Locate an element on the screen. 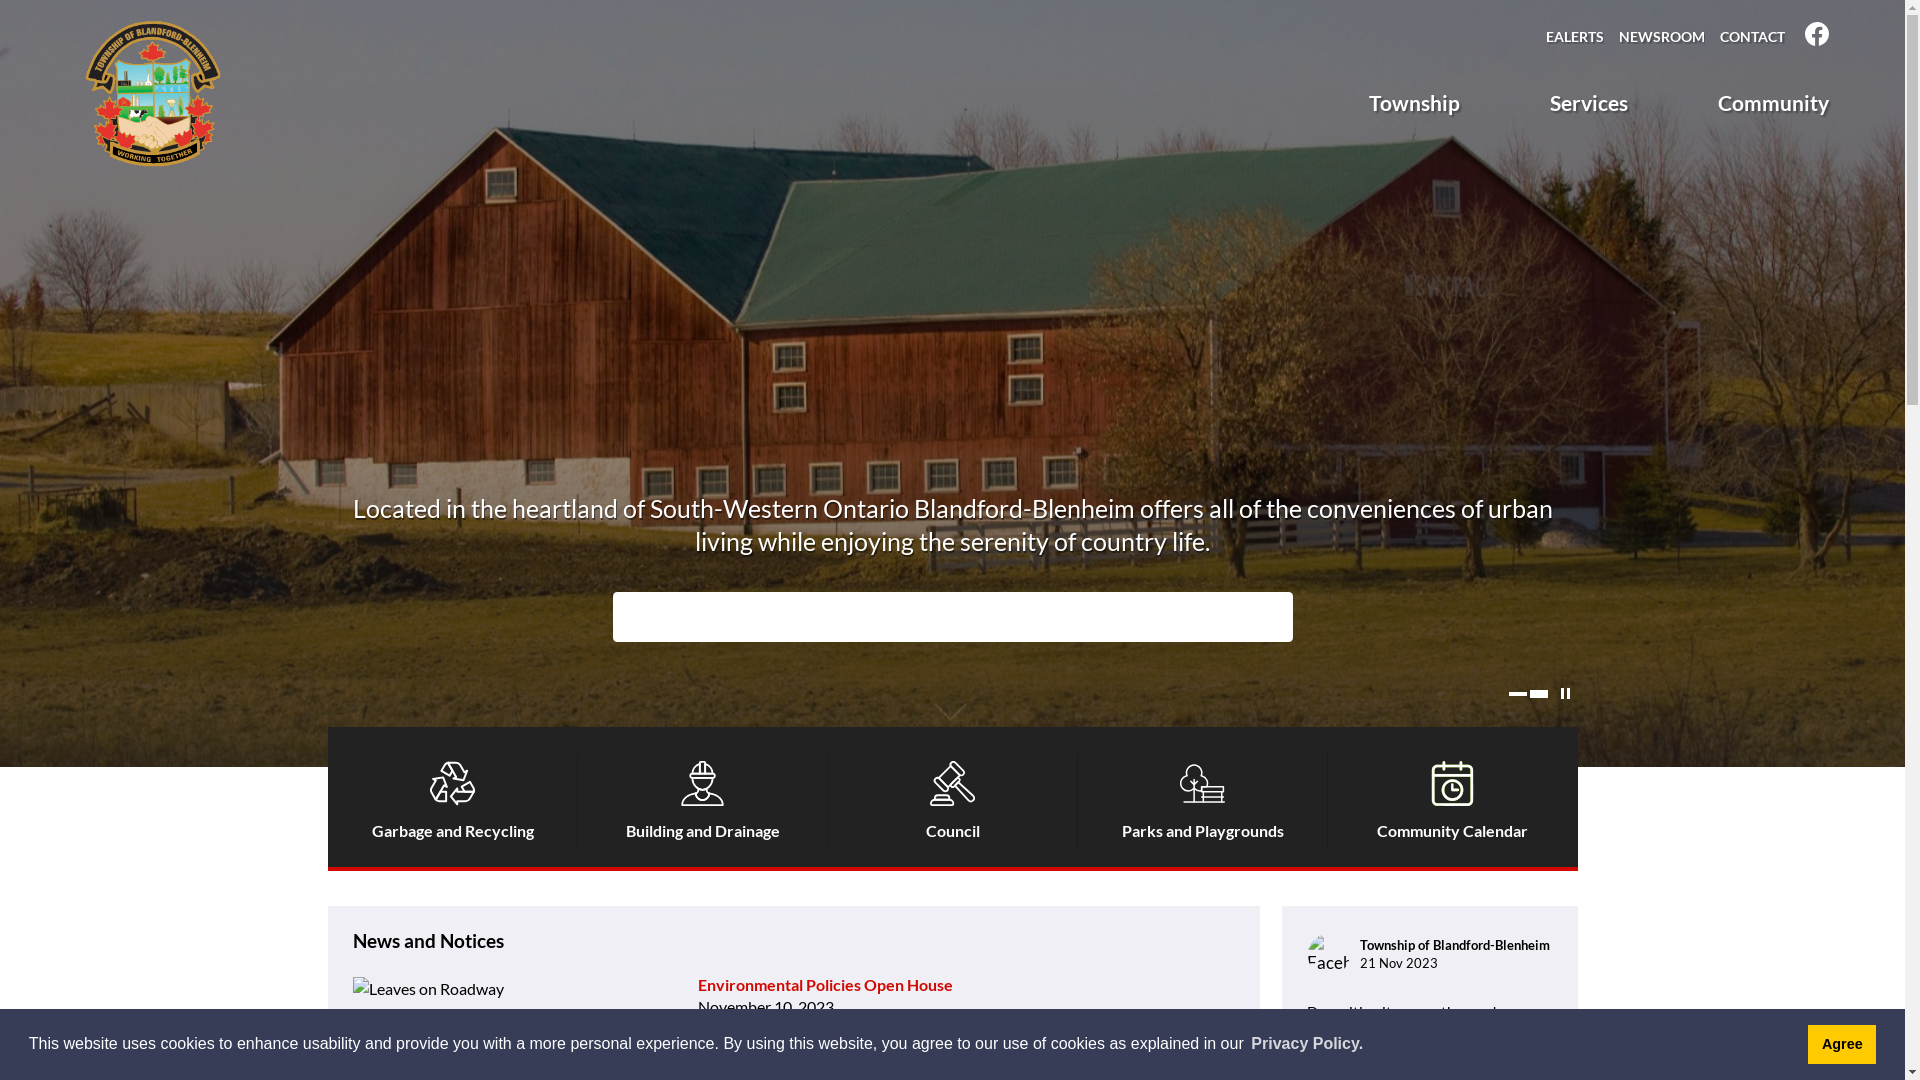 The image size is (1920, 1080). EALERTS is located at coordinates (1575, 37).